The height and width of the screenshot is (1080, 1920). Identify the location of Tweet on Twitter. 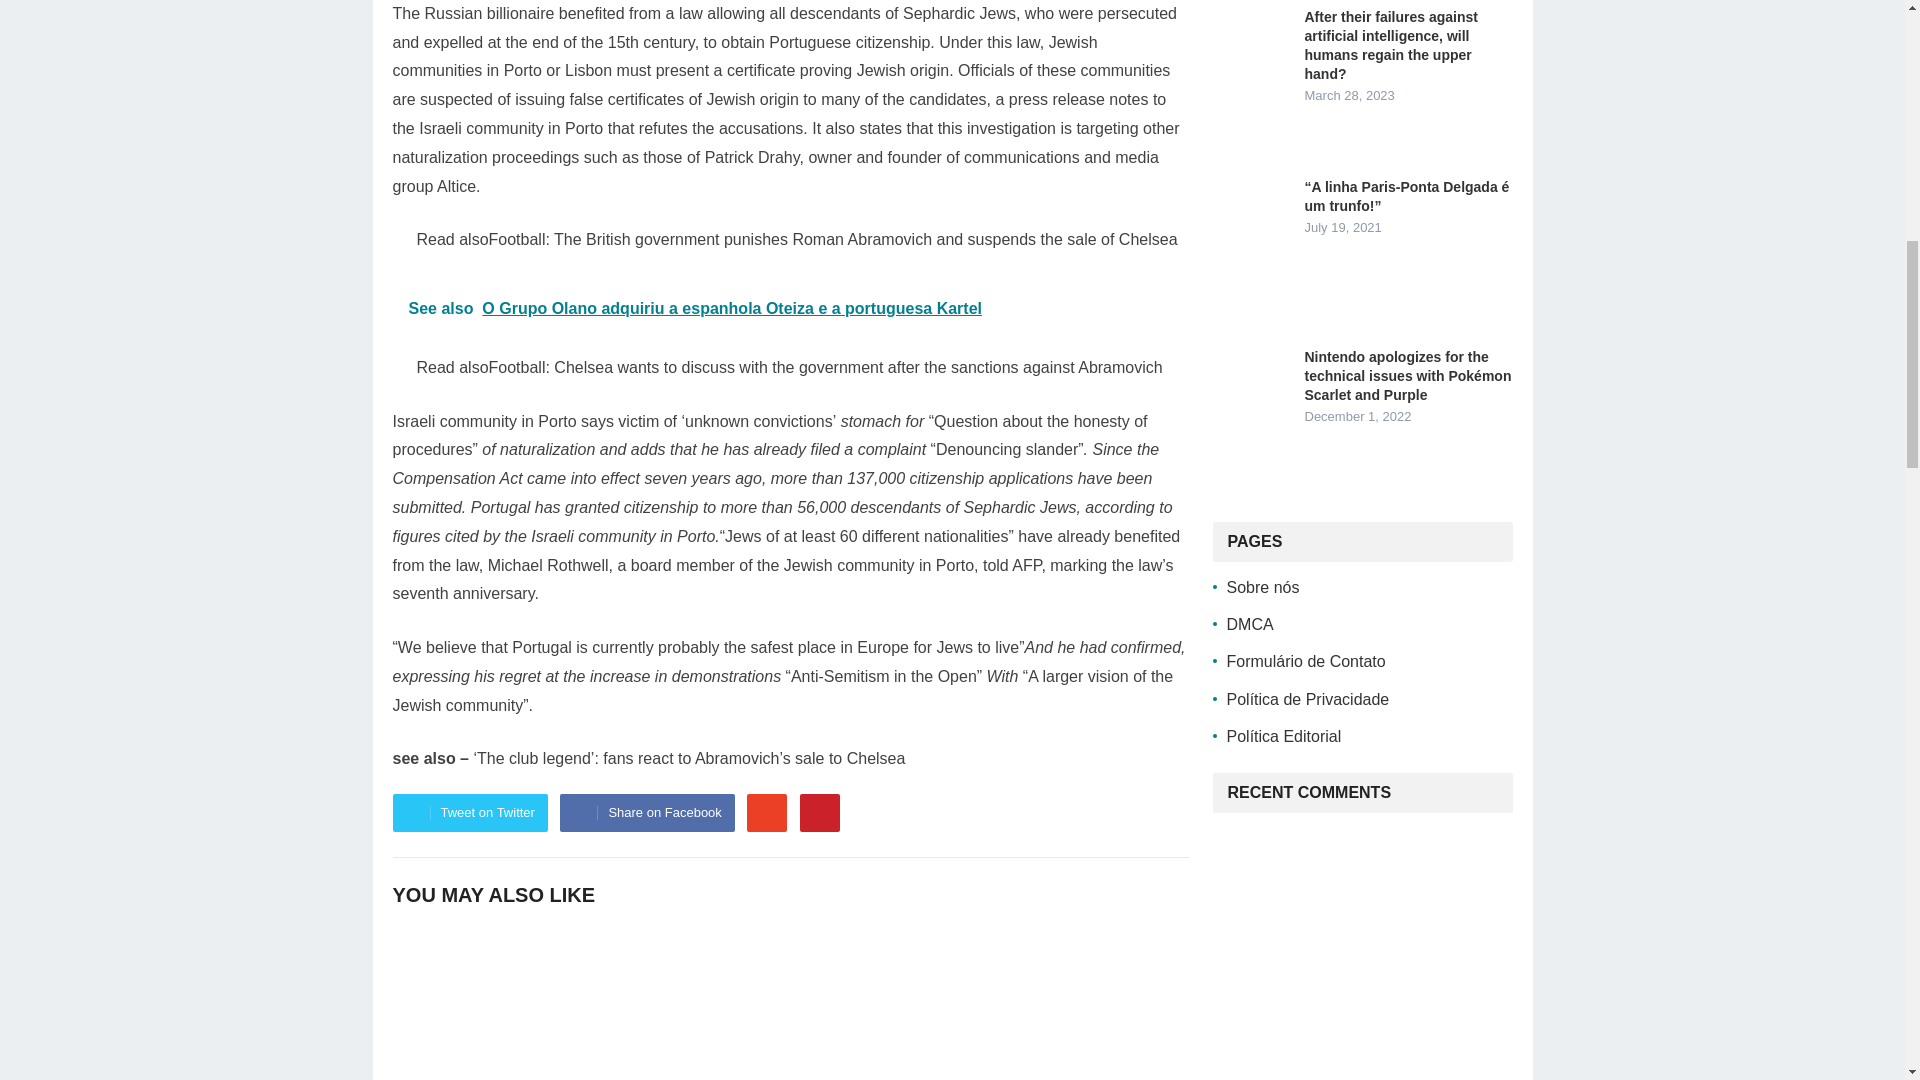
(469, 812).